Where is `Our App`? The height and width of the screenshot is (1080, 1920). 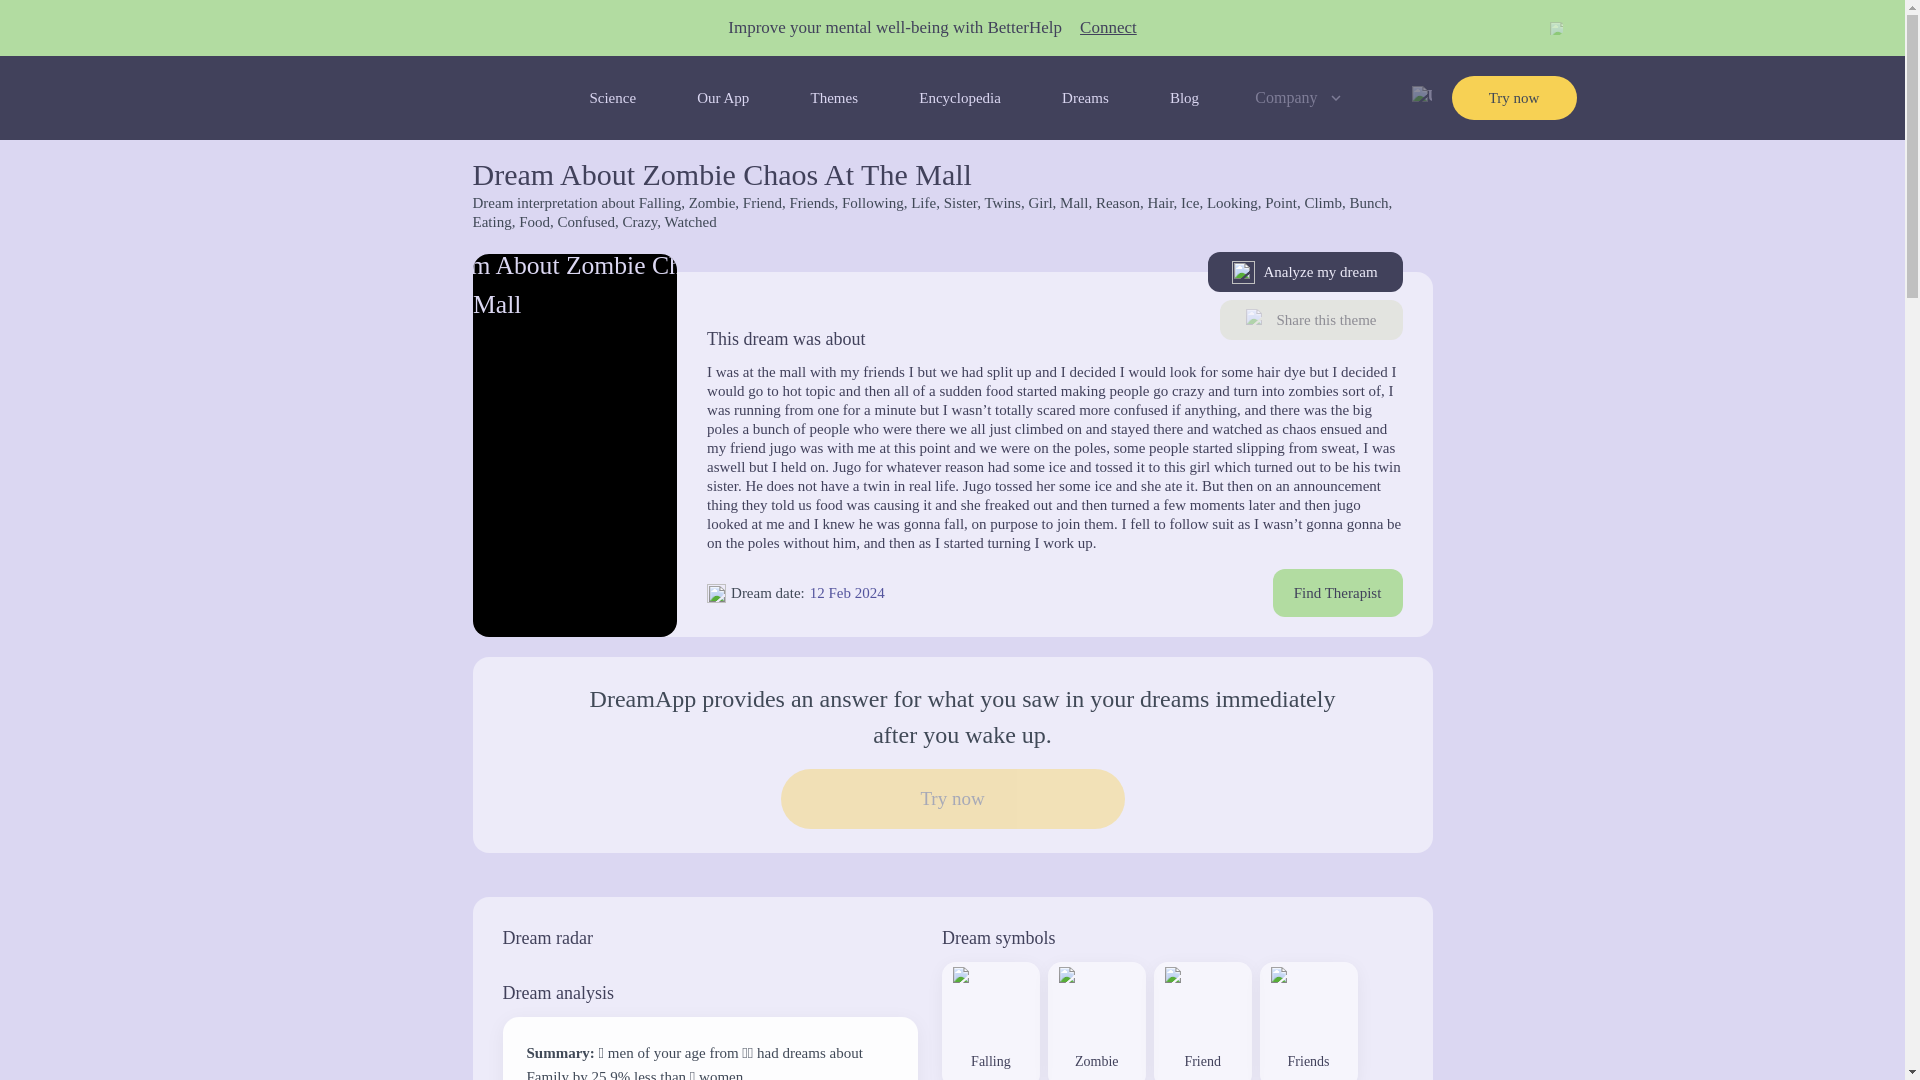 Our App is located at coordinates (722, 97).